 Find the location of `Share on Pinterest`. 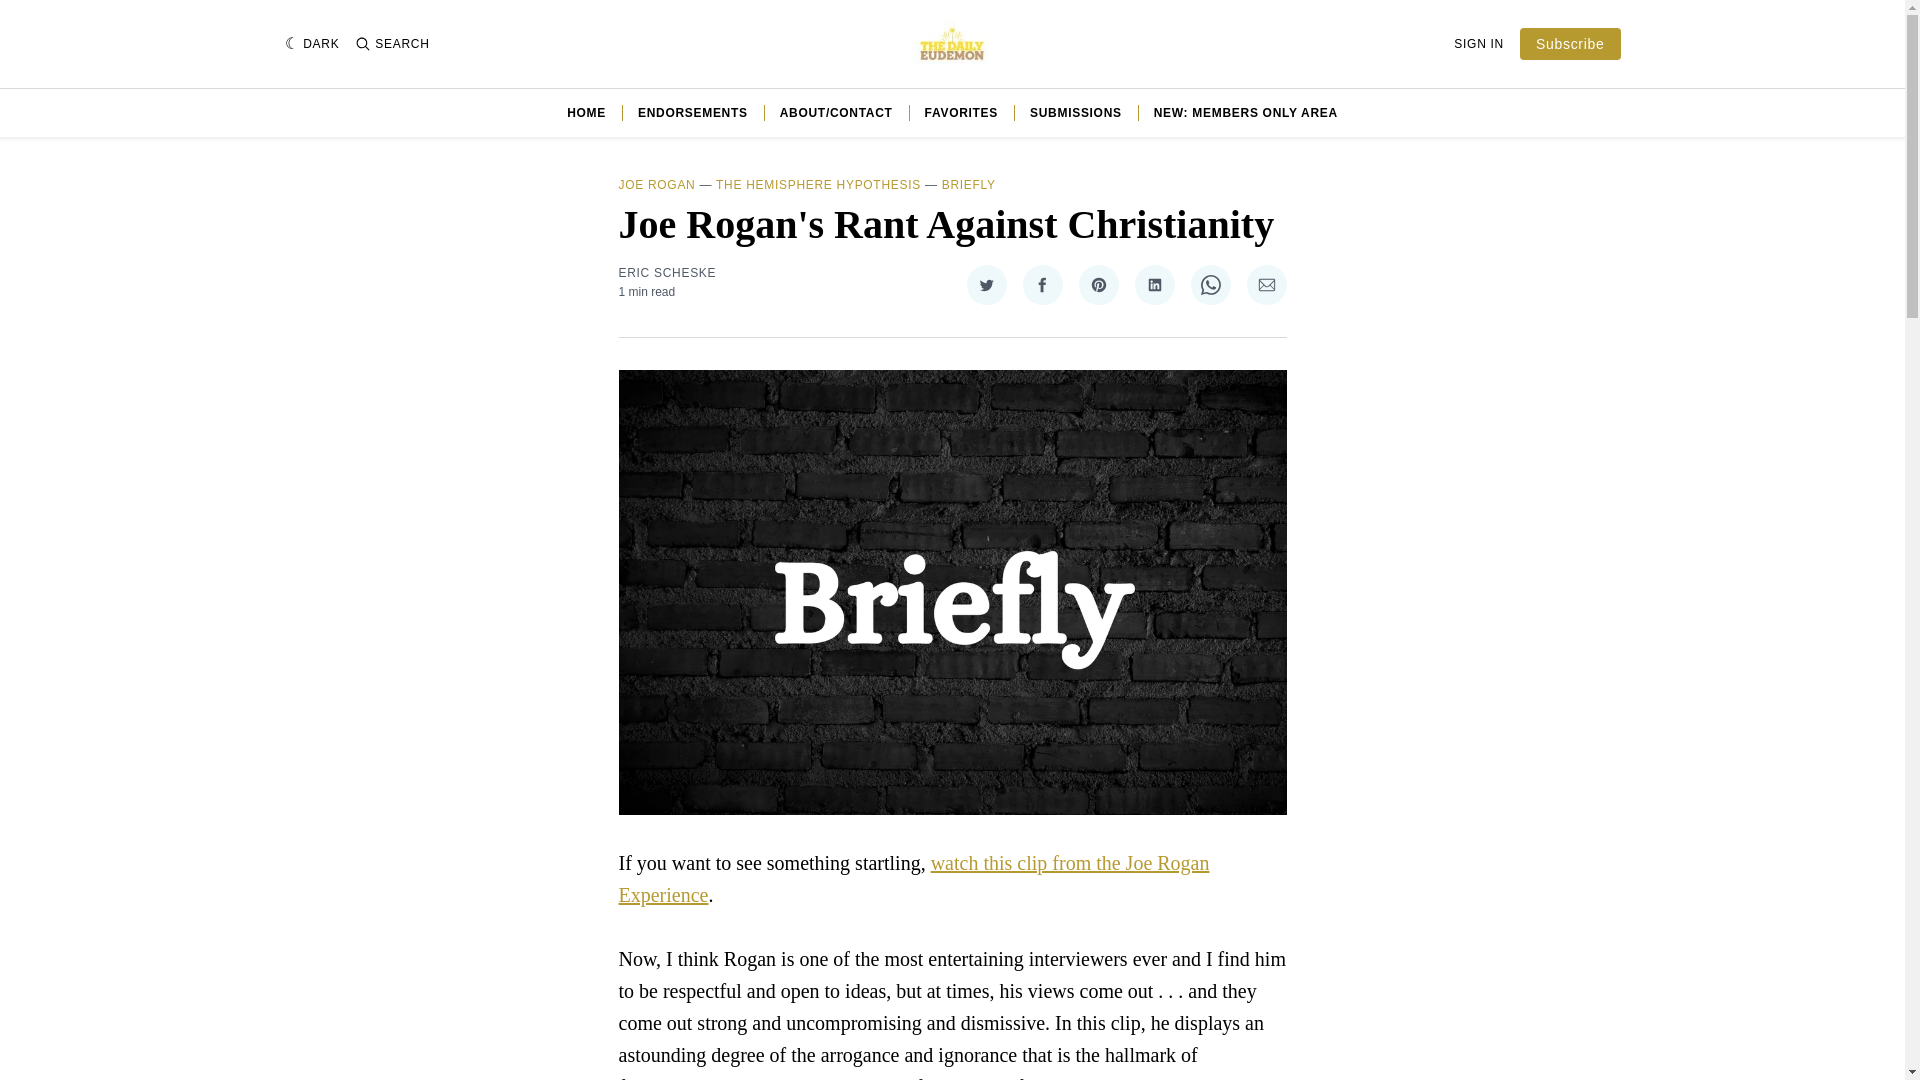

Share on Pinterest is located at coordinates (1097, 284).